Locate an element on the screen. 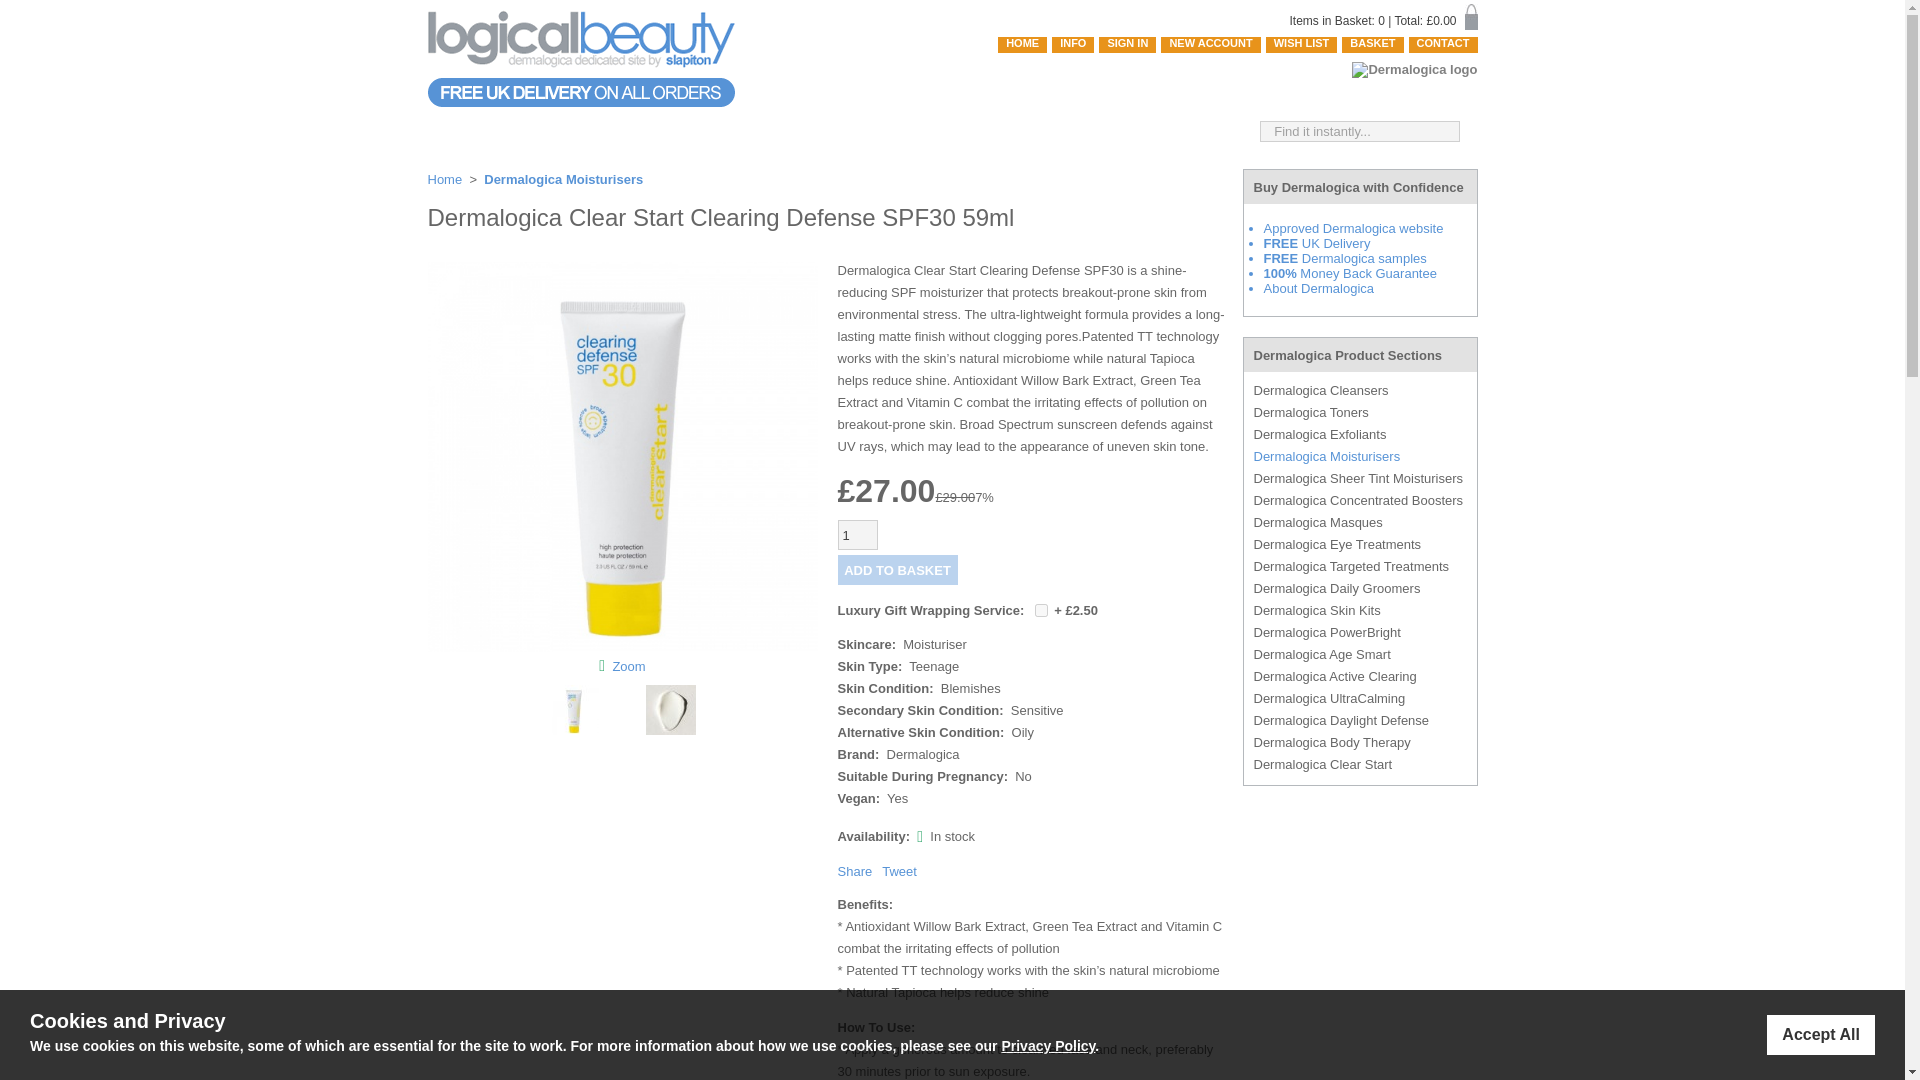 The image size is (1920, 1080). Dermalogica Clear Start Clearing Defense SPF30 59ml is located at coordinates (622, 647).